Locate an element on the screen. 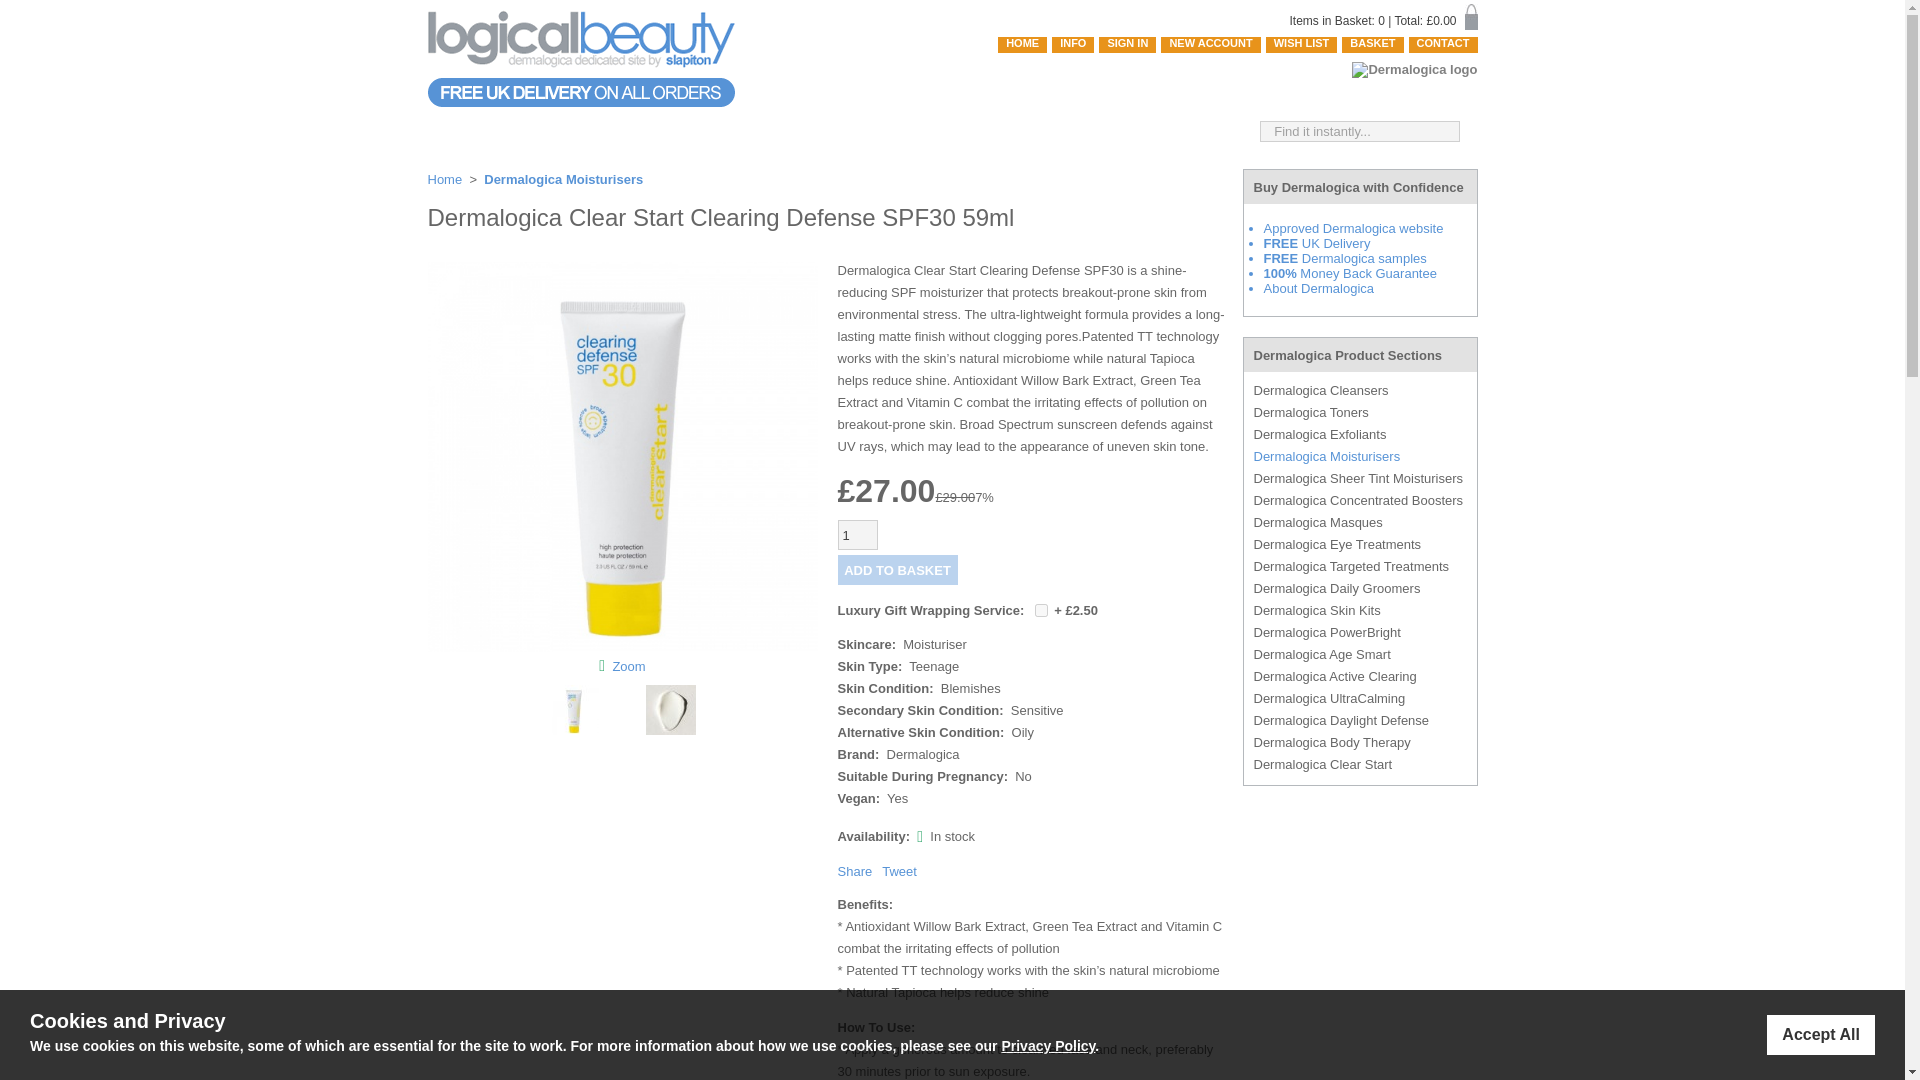 The image size is (1920, 1080). Dermalogica Clear Start Clearing Defense SPF30 59ml is located at coordinates (622, 647).